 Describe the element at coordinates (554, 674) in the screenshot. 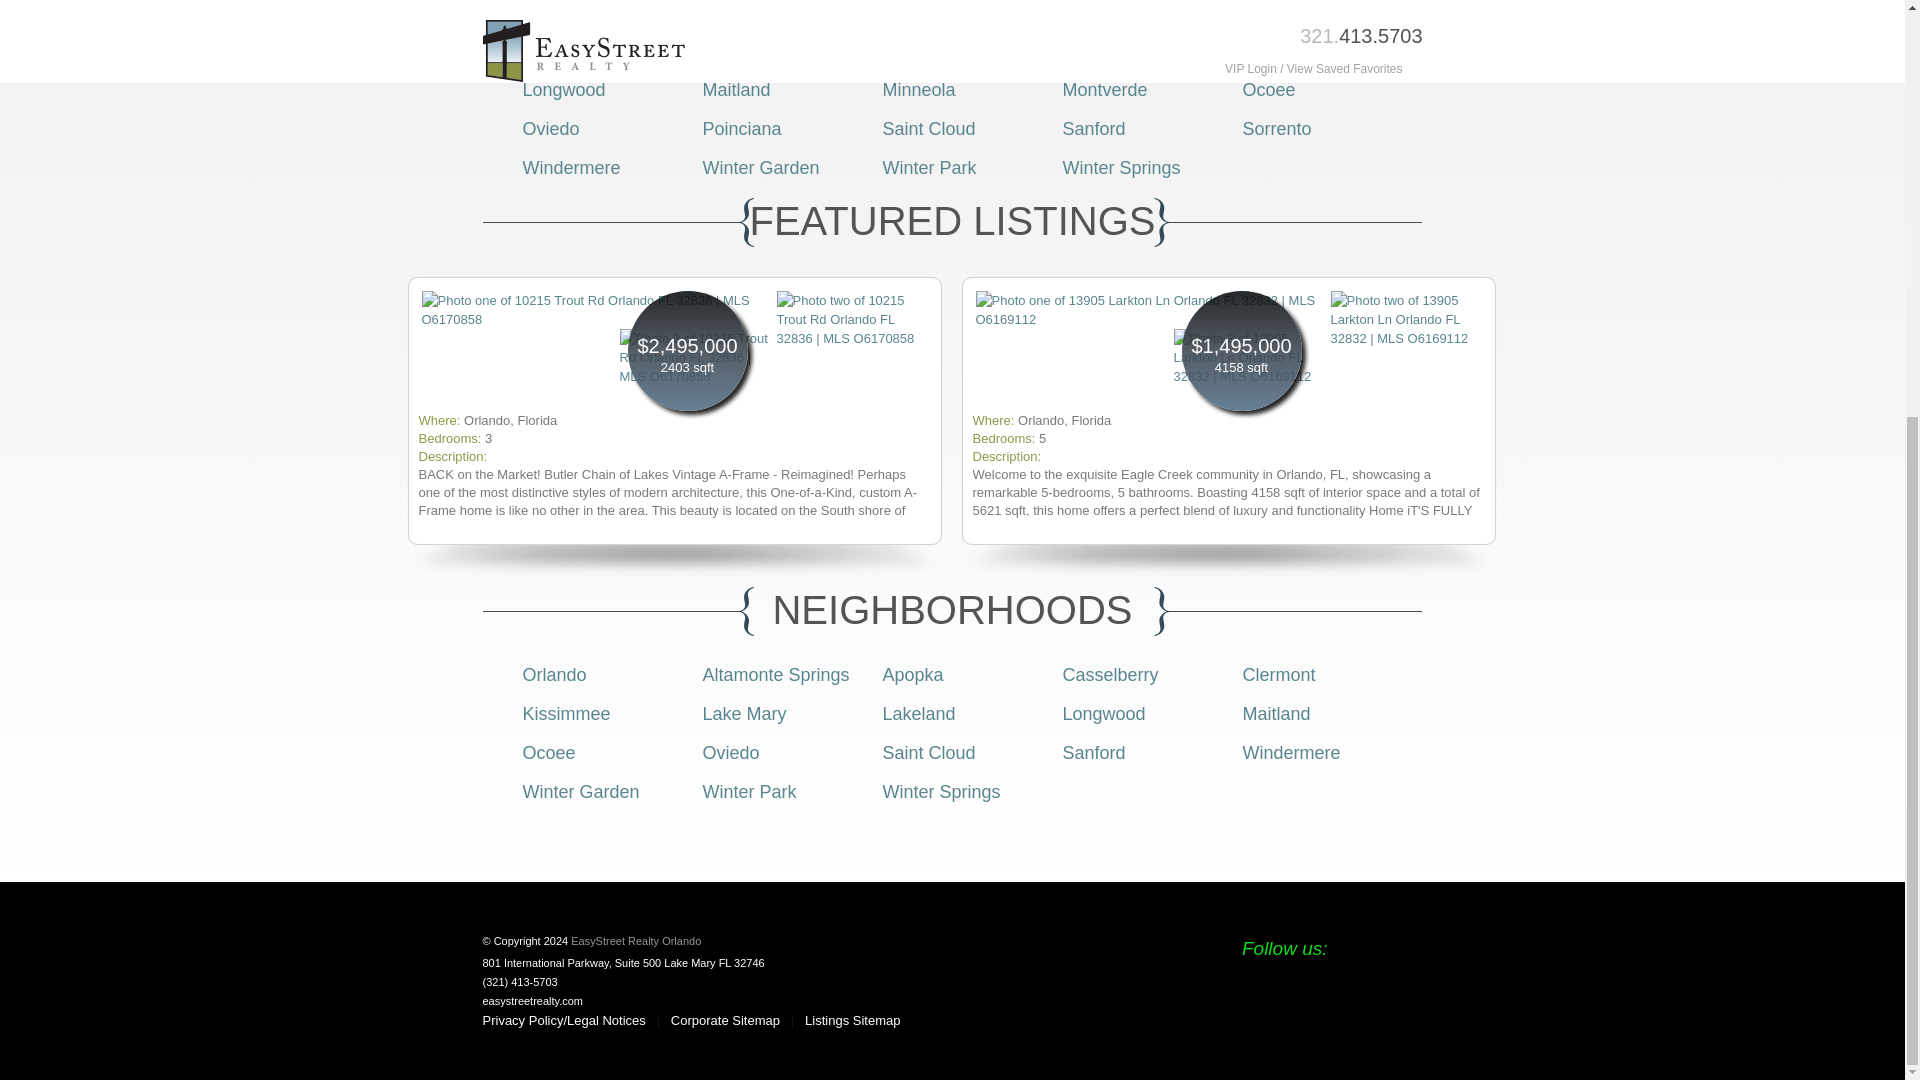

I see `Orlando` at that location.